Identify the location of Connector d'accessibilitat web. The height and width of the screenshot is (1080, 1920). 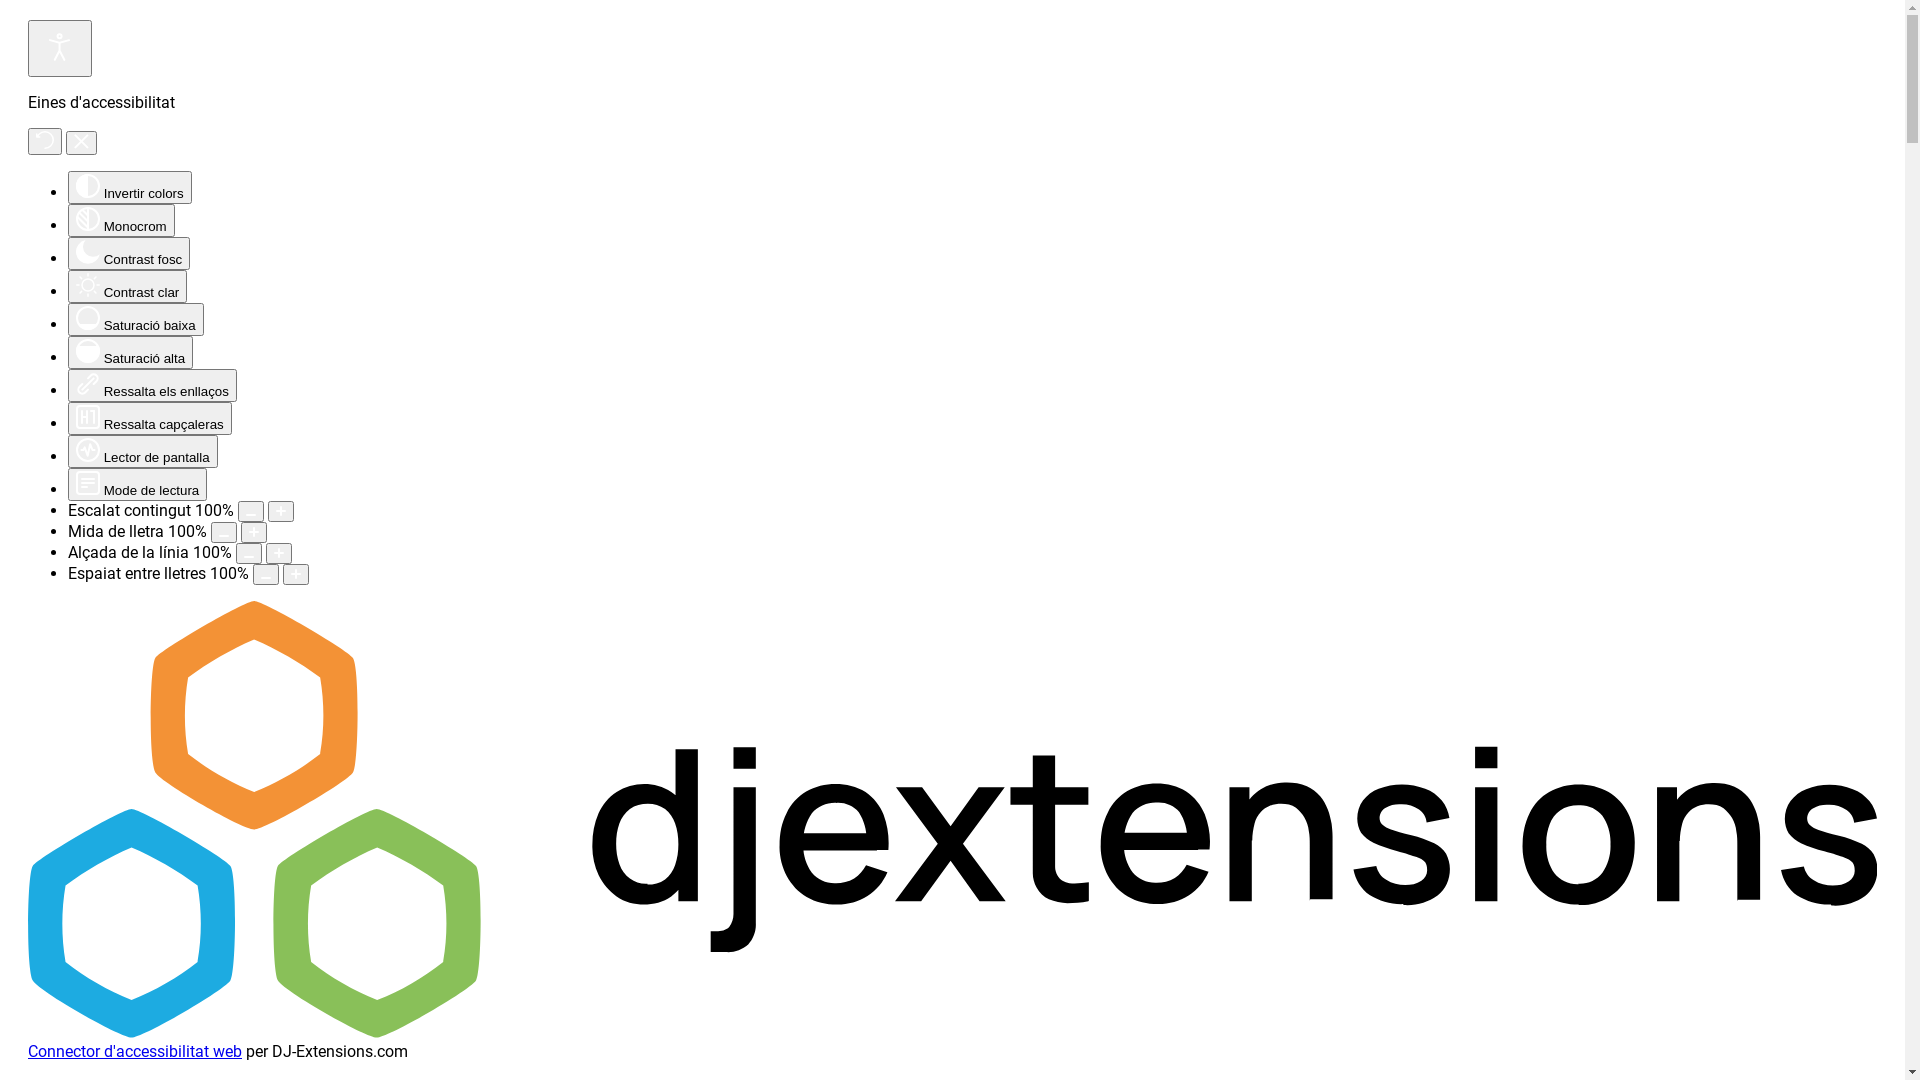
(135, 1052).